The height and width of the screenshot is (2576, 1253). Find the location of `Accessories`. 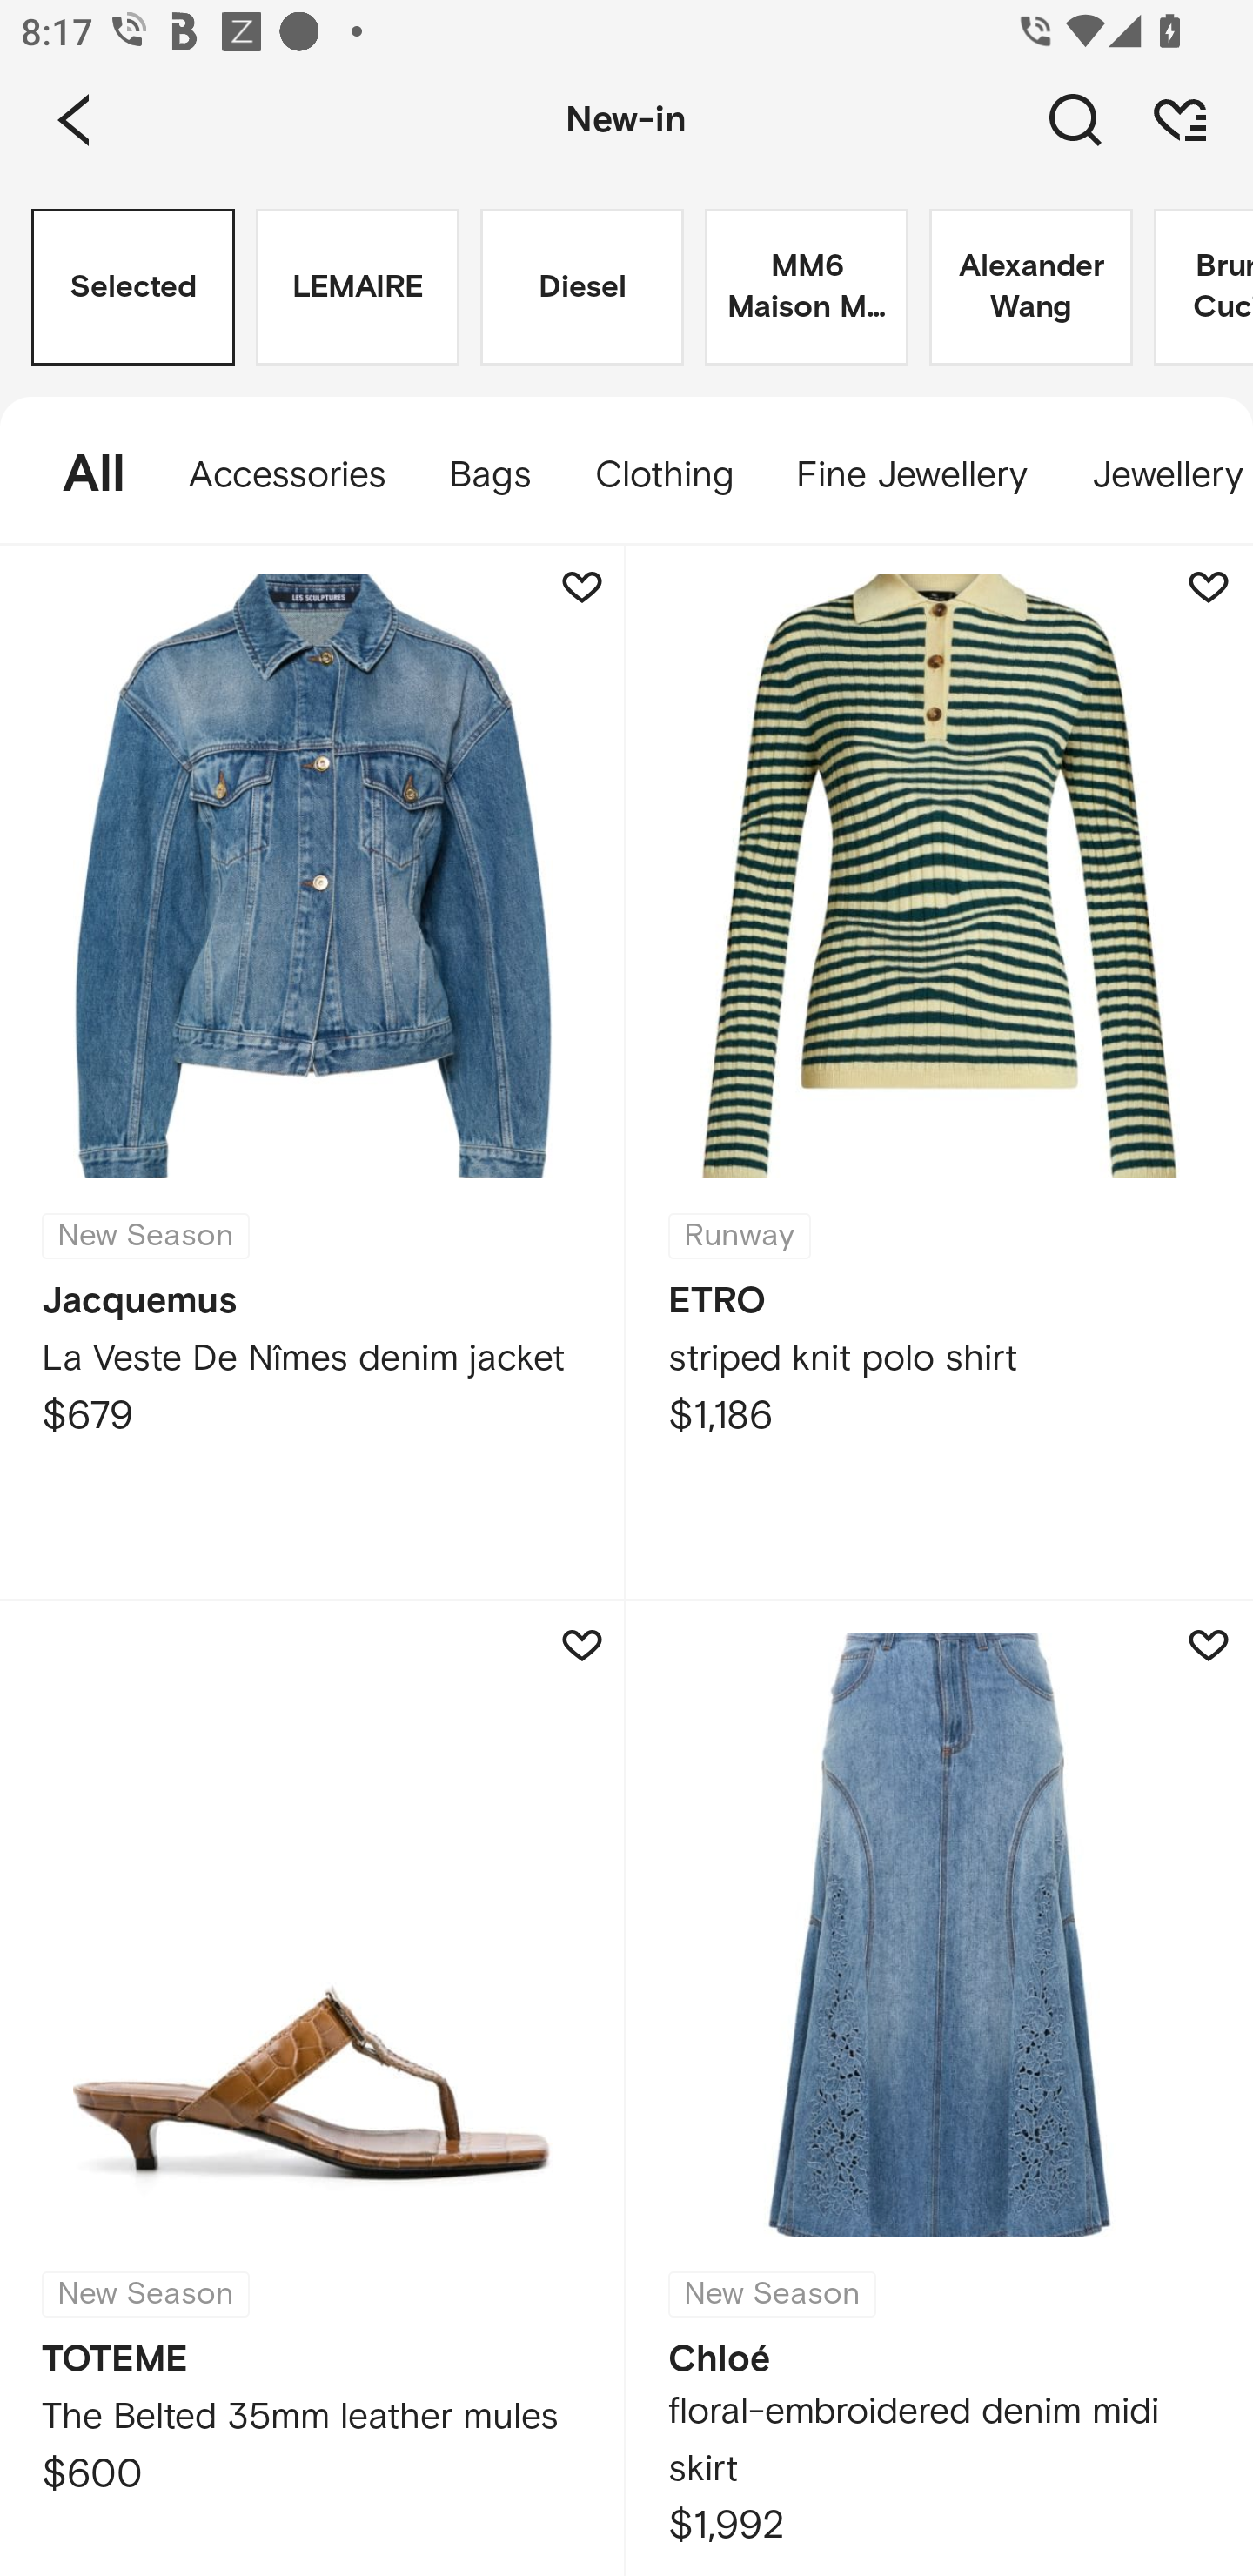

Accessories is located at coordinates (287, 475).